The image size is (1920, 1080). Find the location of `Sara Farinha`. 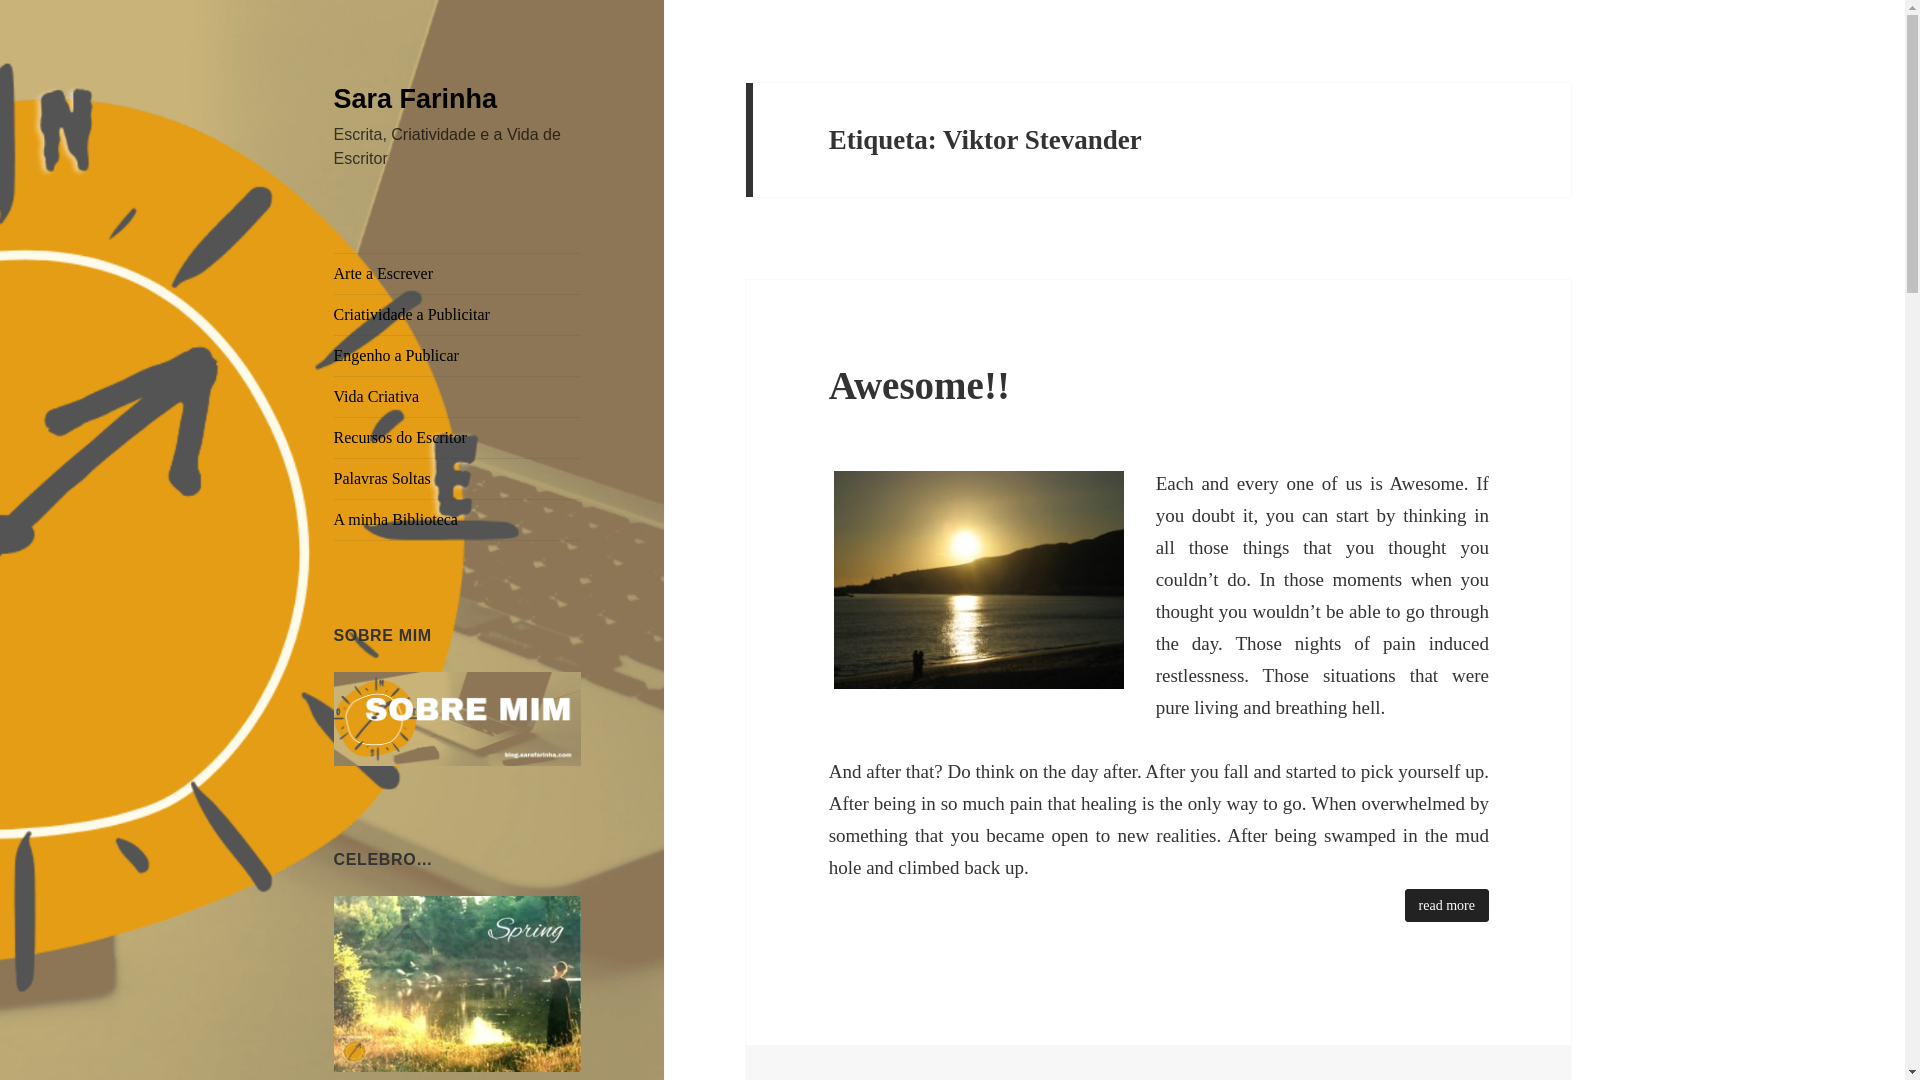

Sara Farinha is located at coordinates (416, 99).